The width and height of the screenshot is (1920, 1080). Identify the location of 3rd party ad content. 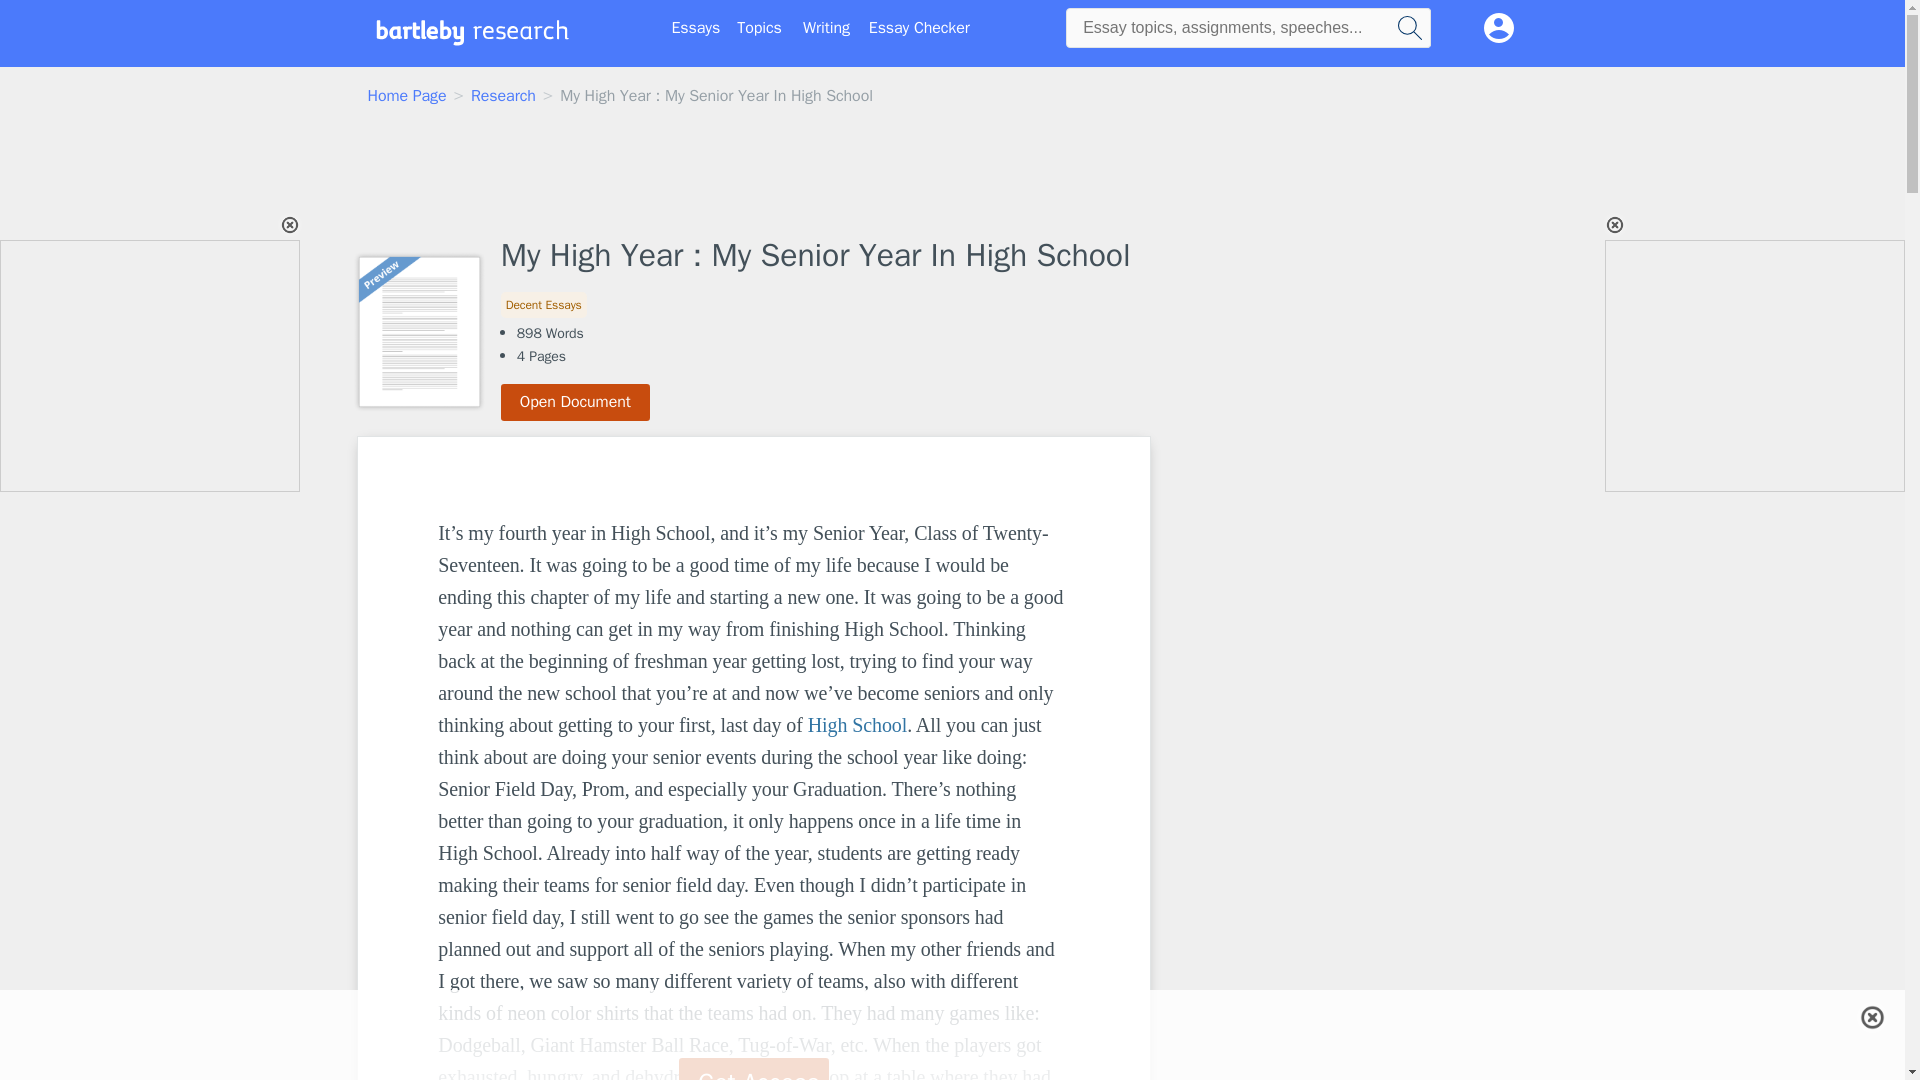
(151, 366).